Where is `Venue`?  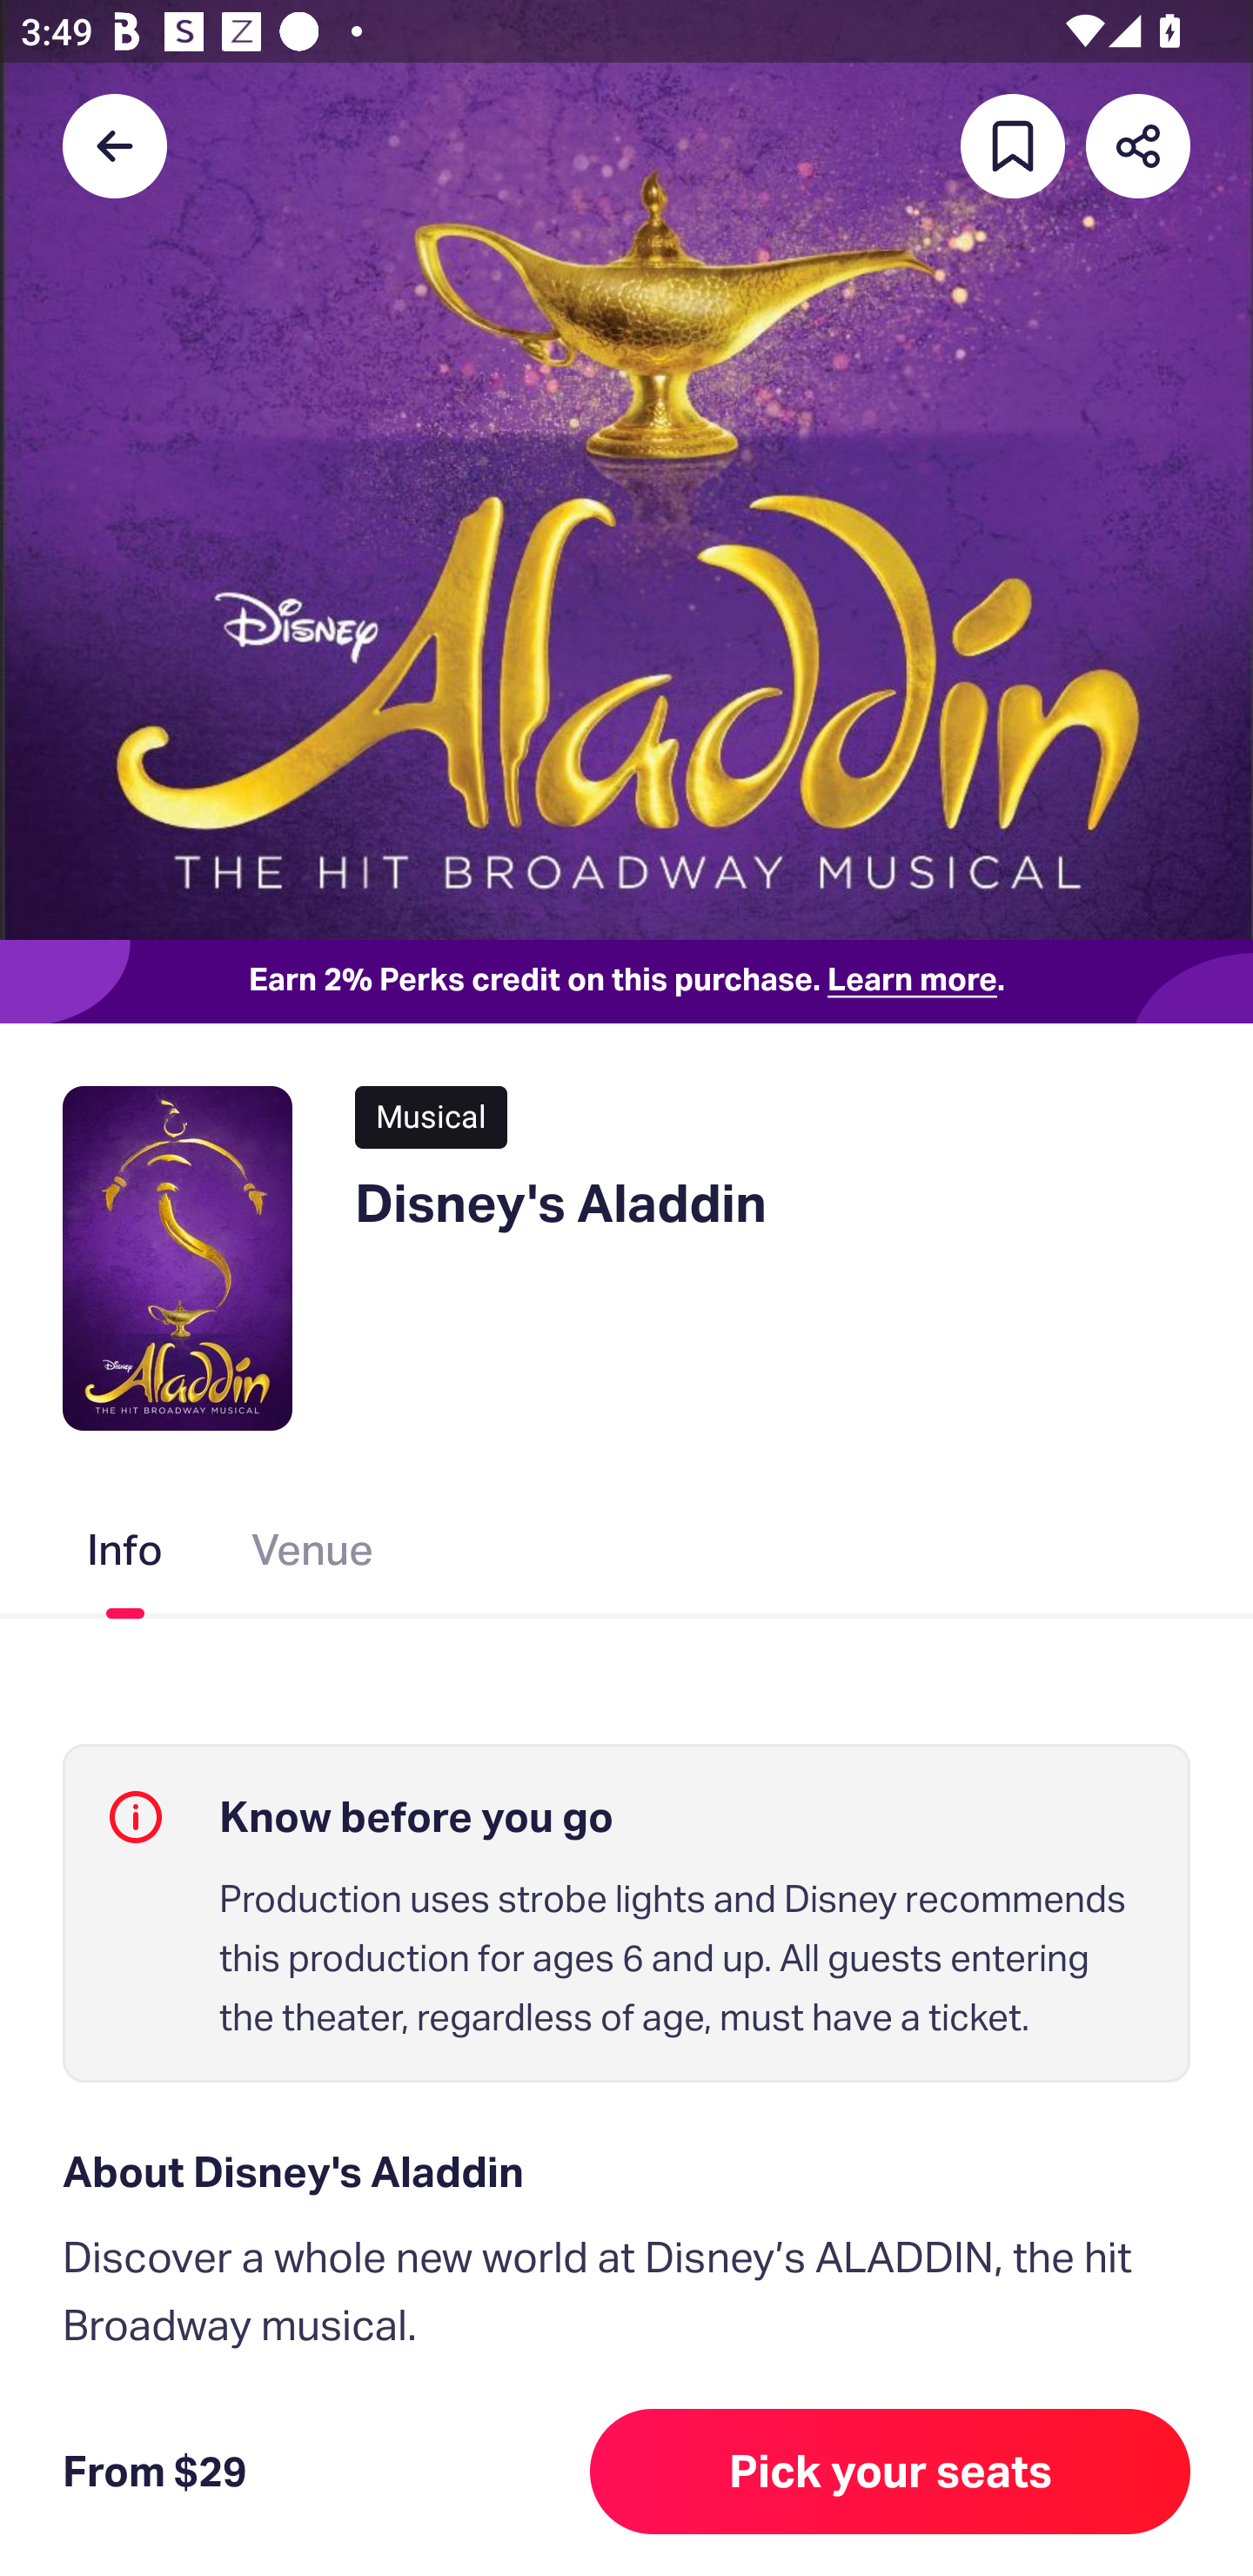
Venue is located at coordinates (313, 1555).